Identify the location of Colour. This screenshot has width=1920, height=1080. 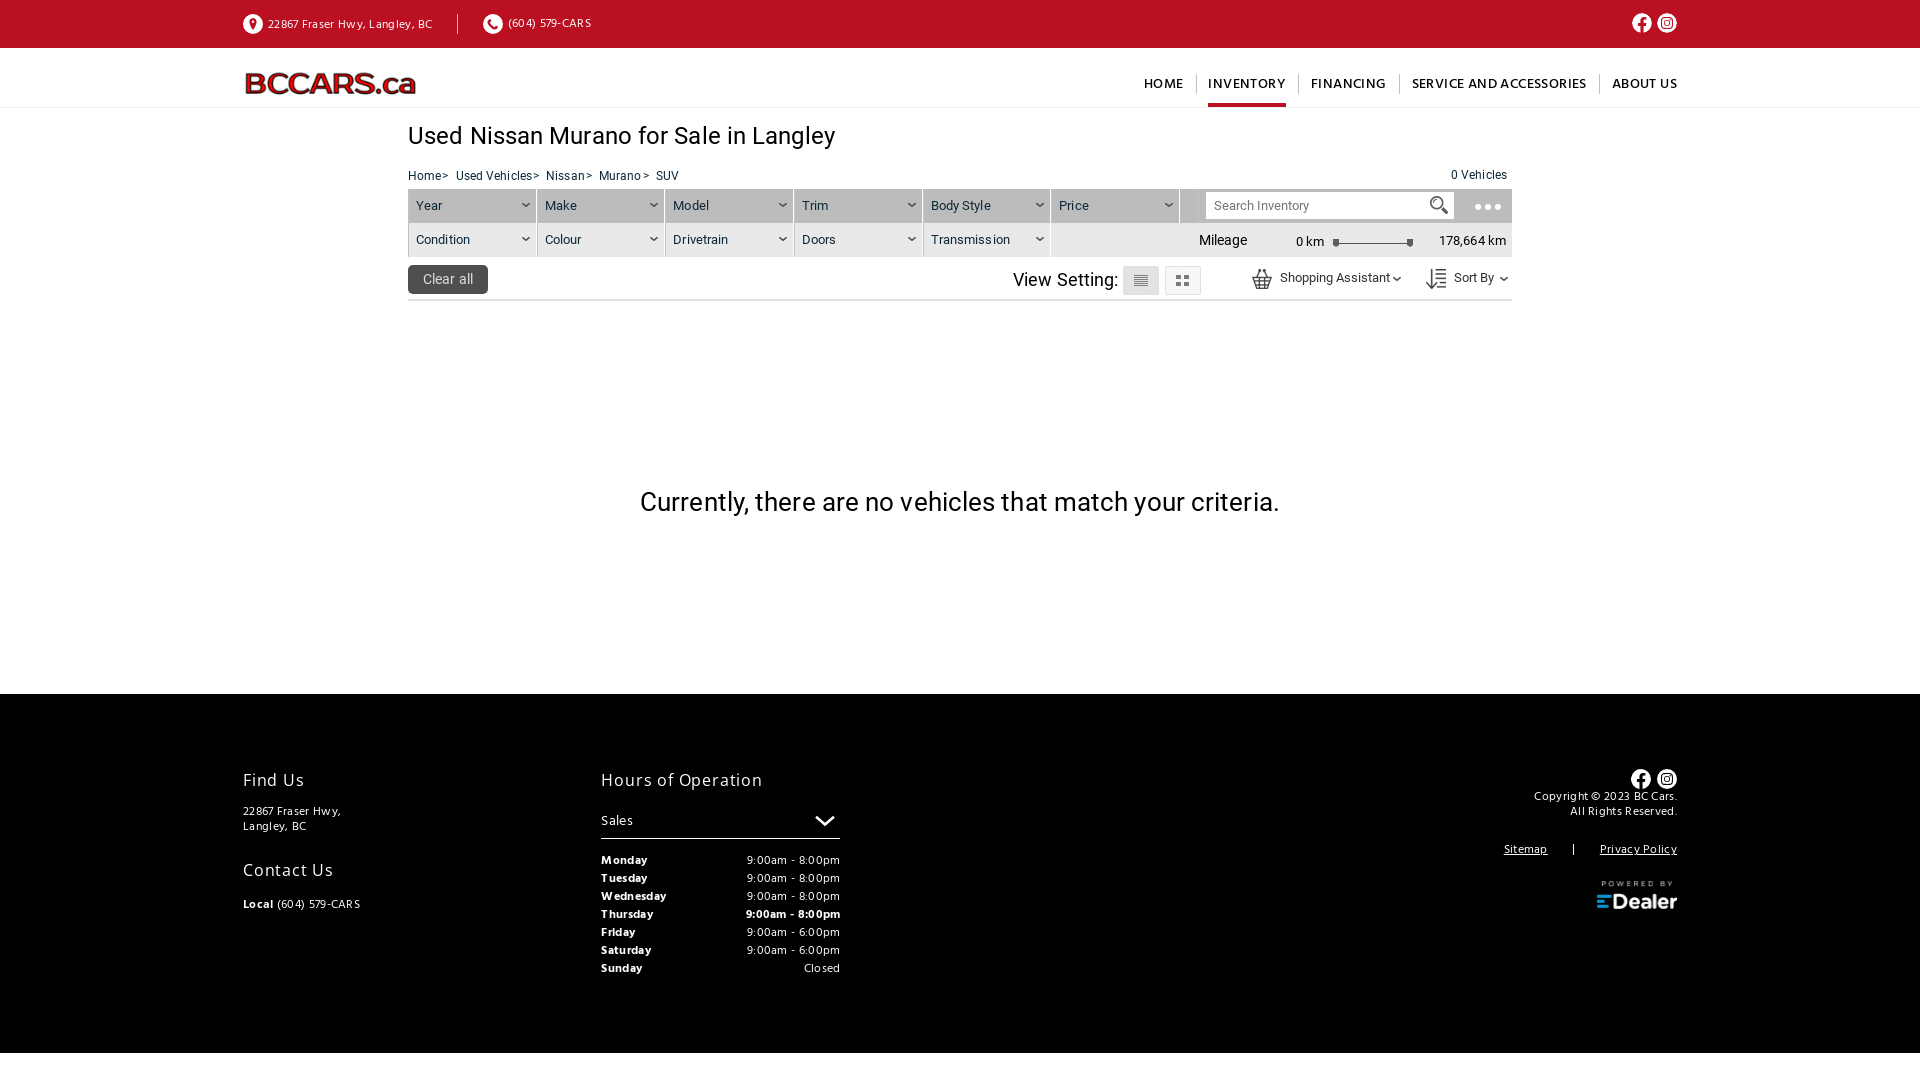
(602, 240).